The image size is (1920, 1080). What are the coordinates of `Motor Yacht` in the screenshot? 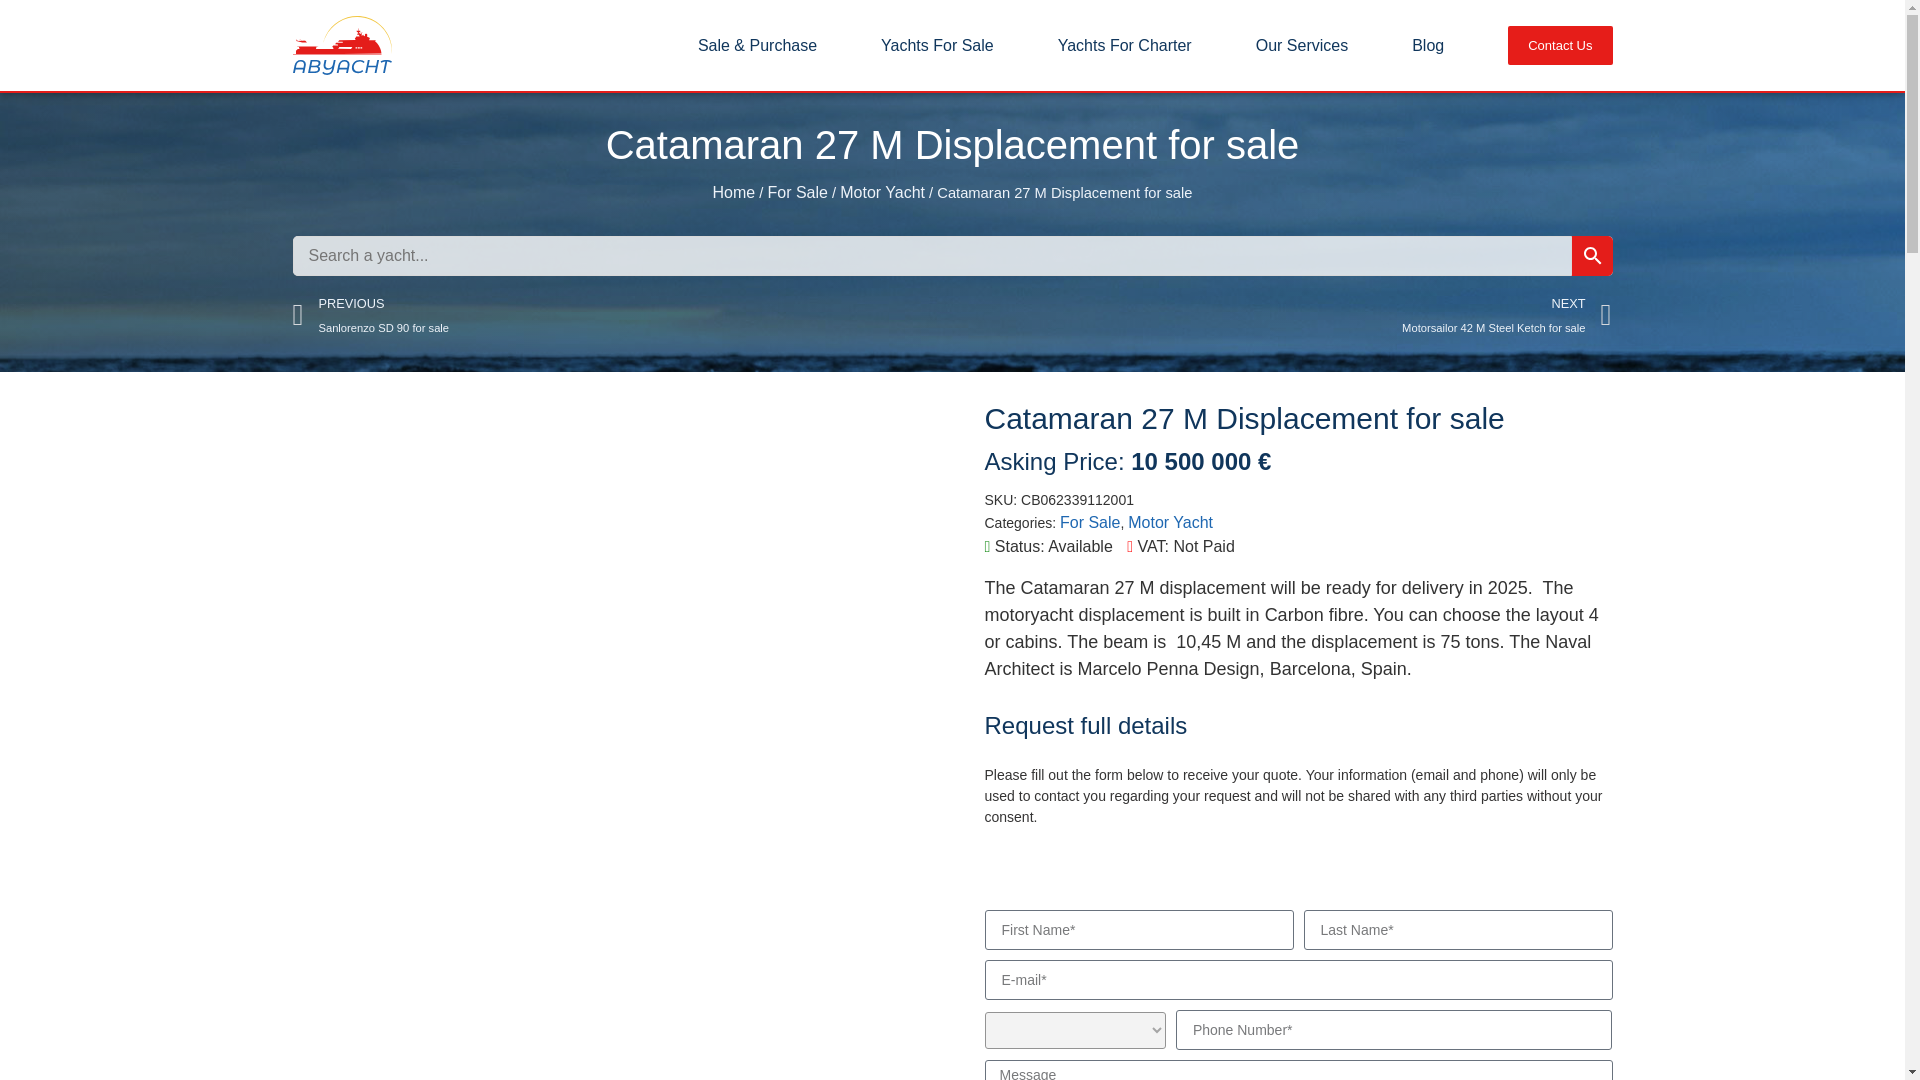 It's located at (1427, 46).